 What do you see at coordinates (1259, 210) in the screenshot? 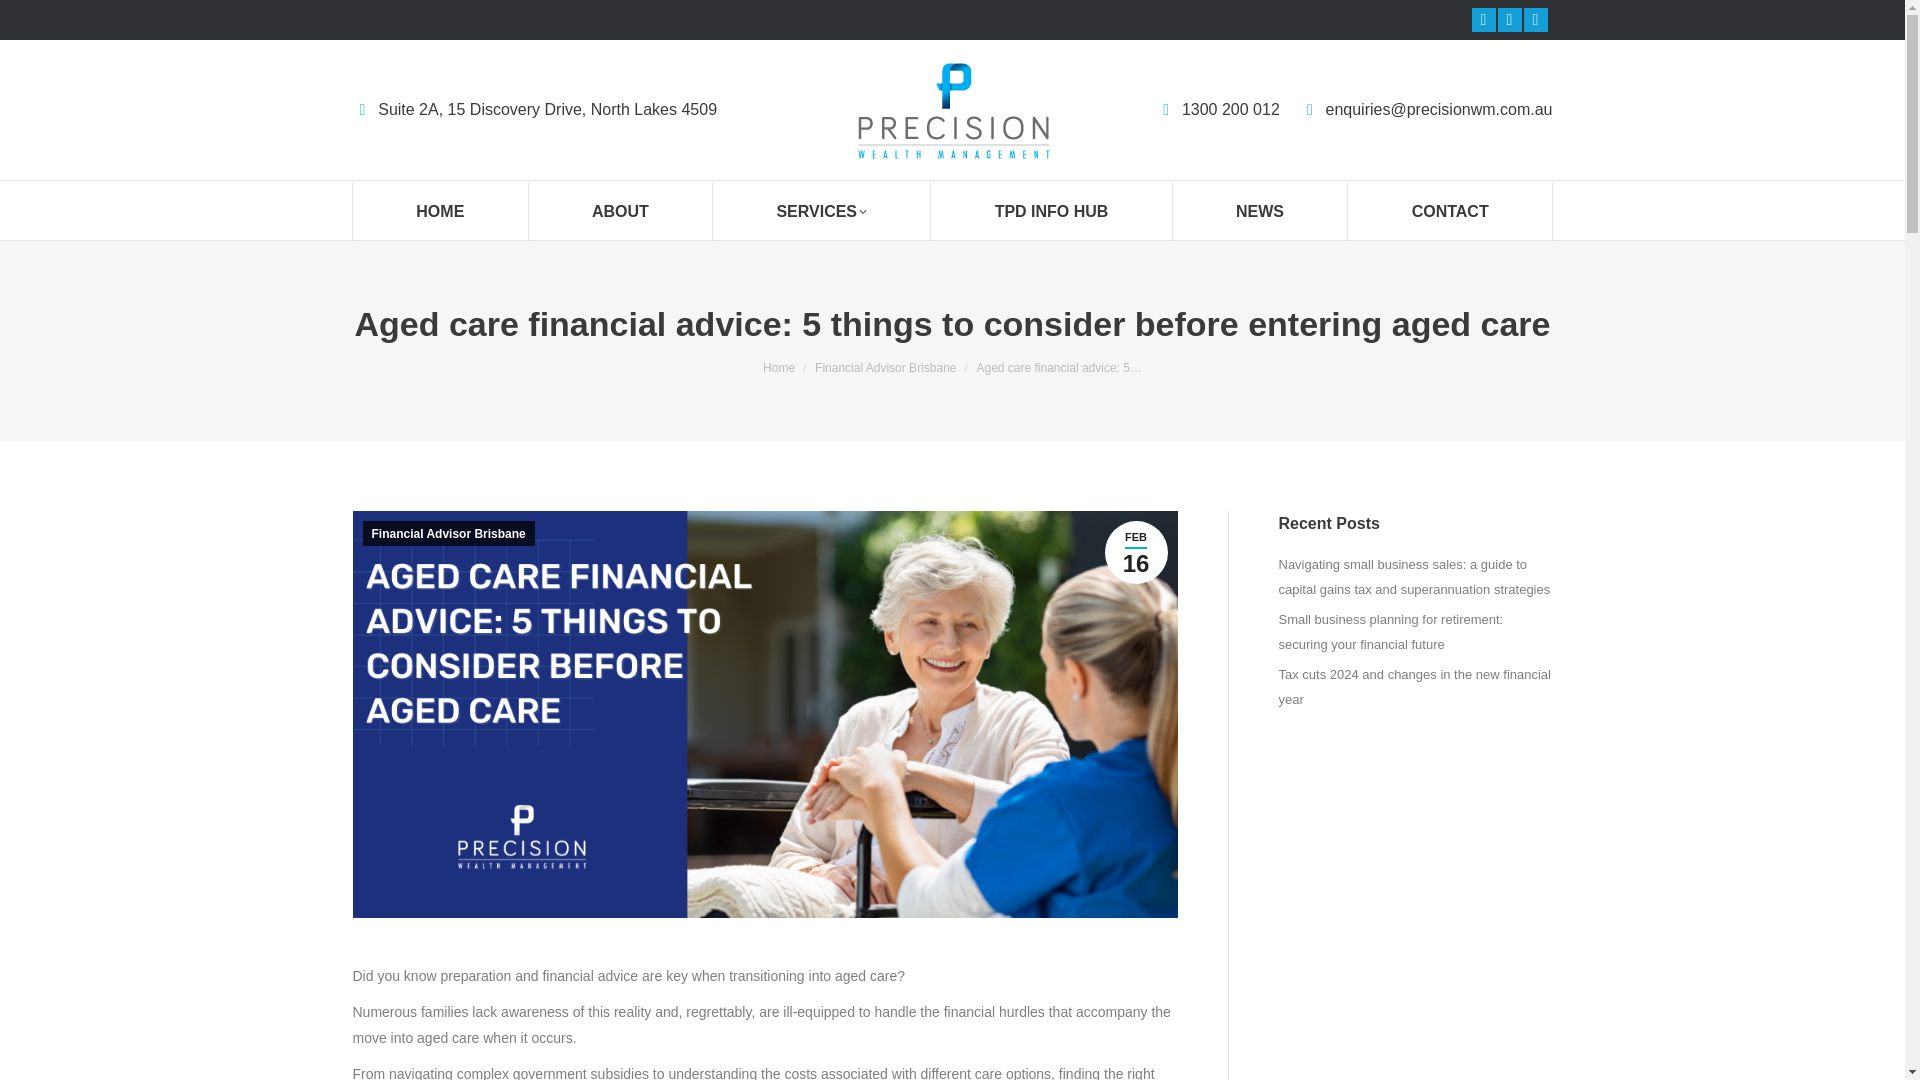
I see `NEWS` at bounding box center [1259, 210].